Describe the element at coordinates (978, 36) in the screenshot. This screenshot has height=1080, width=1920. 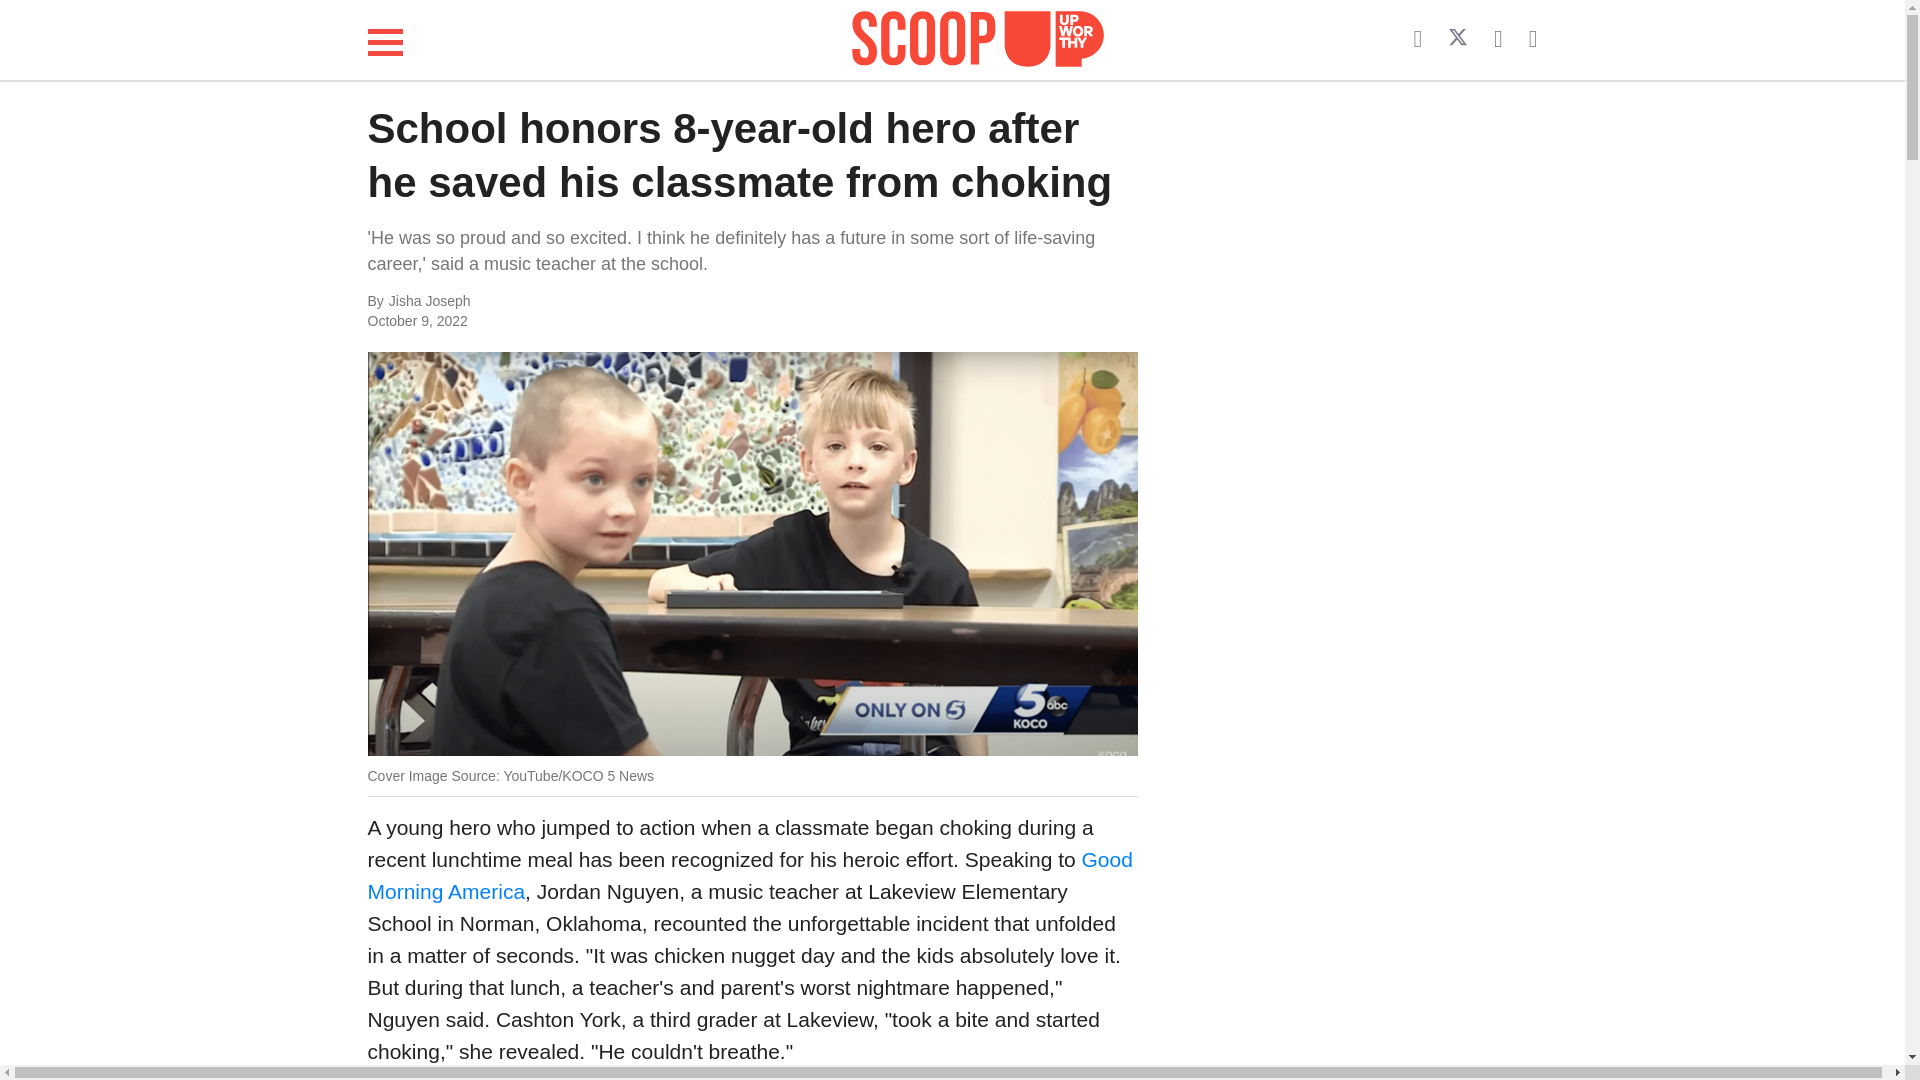
I see `SCOOP UPWORTHY` at that location.